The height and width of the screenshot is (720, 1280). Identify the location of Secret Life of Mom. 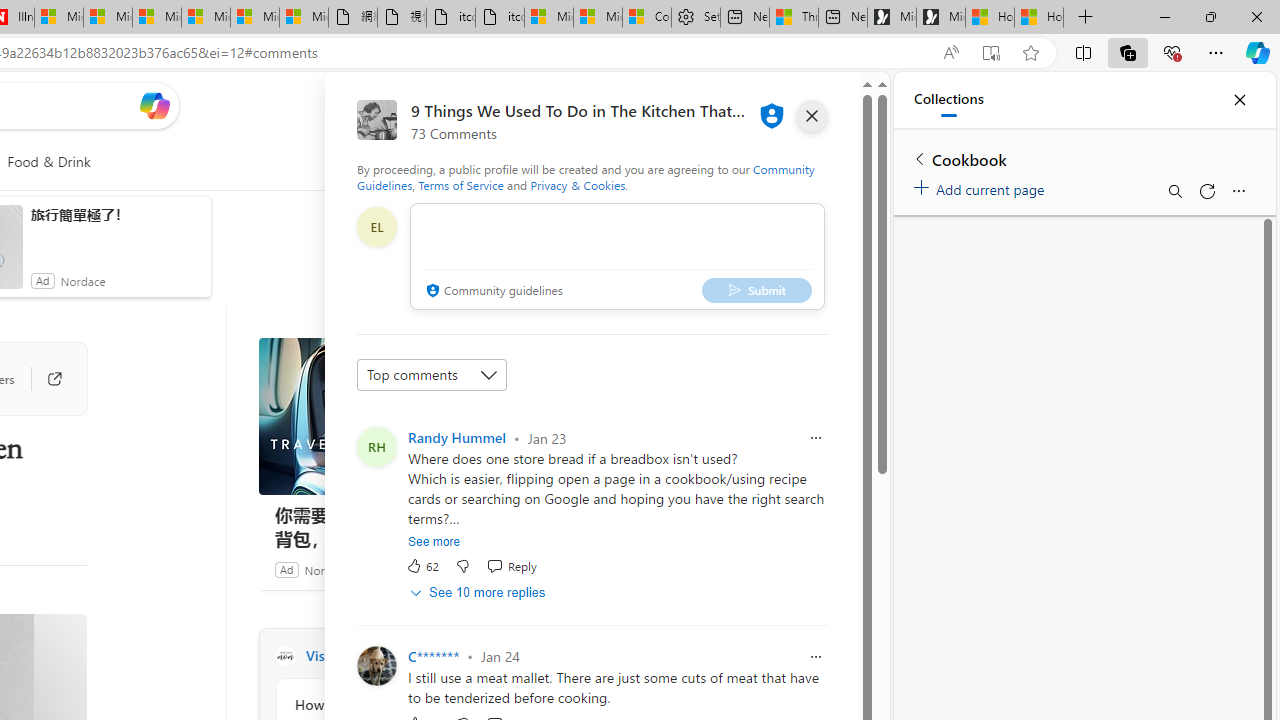
(285, 656).